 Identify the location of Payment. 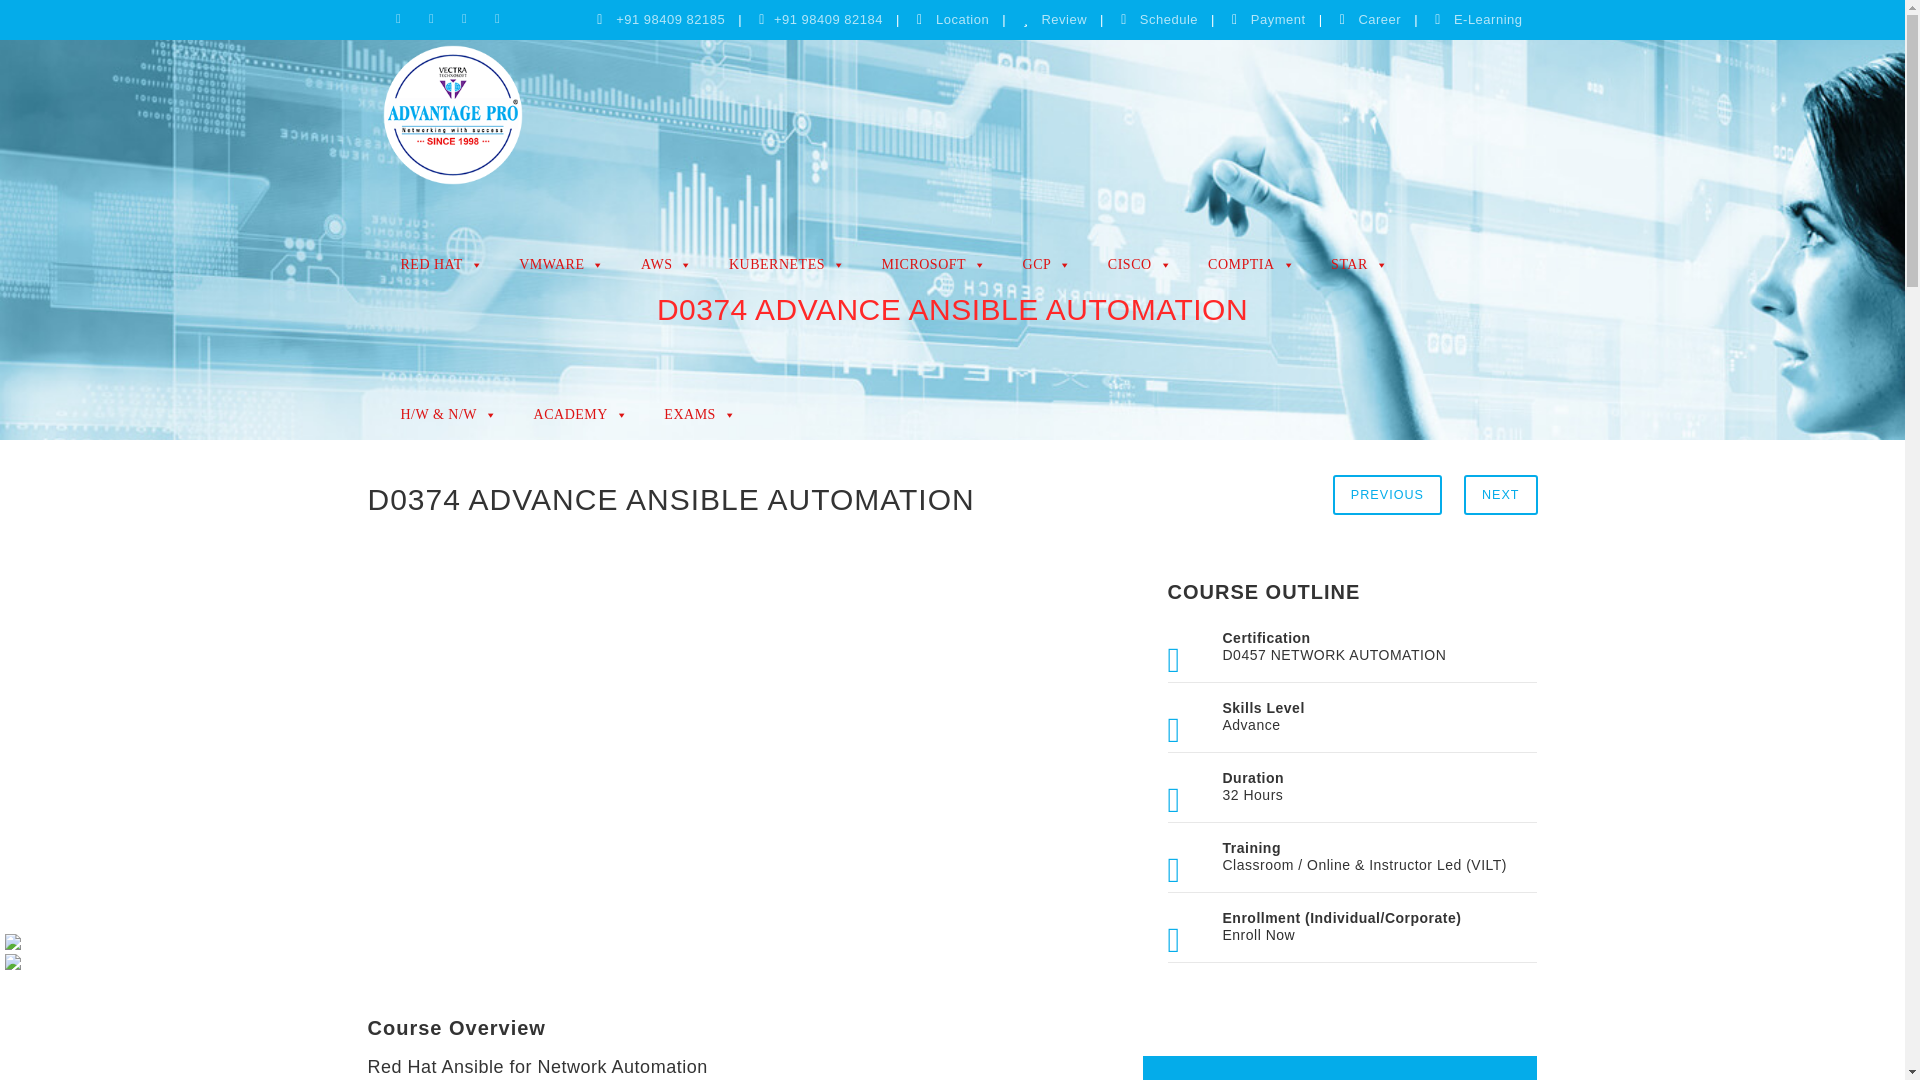
(1276, 19).